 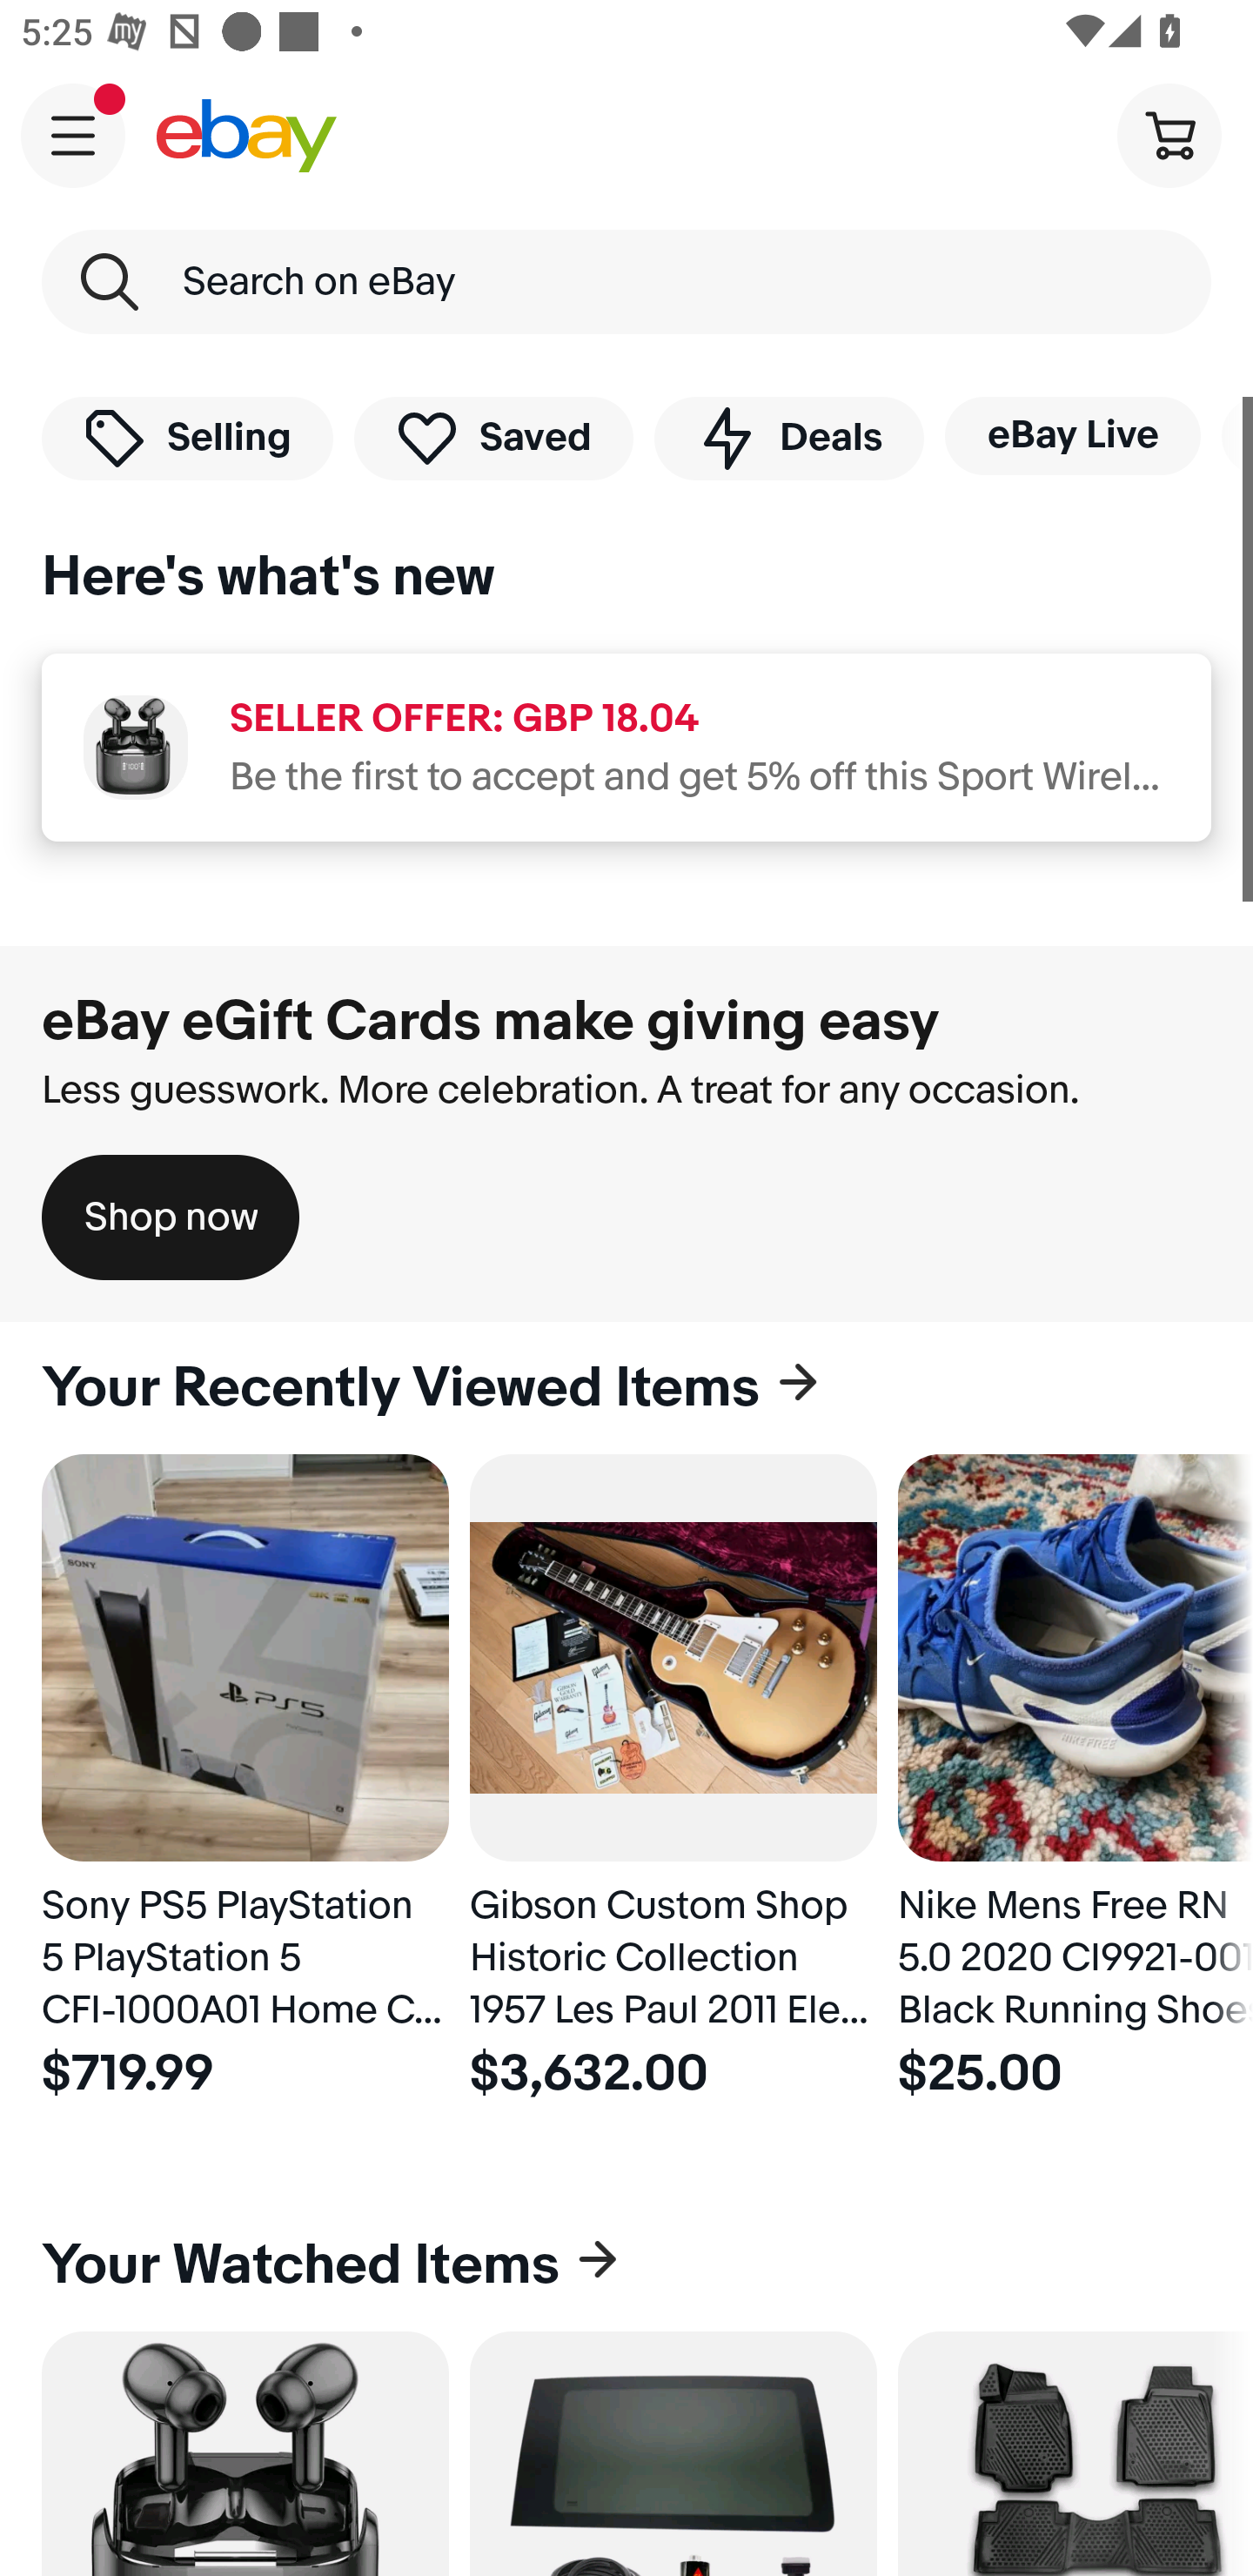 What do you see at coordinates (171, 1217) in the screenshot?
I see `Shop now` at bounding box center [171, 1217].